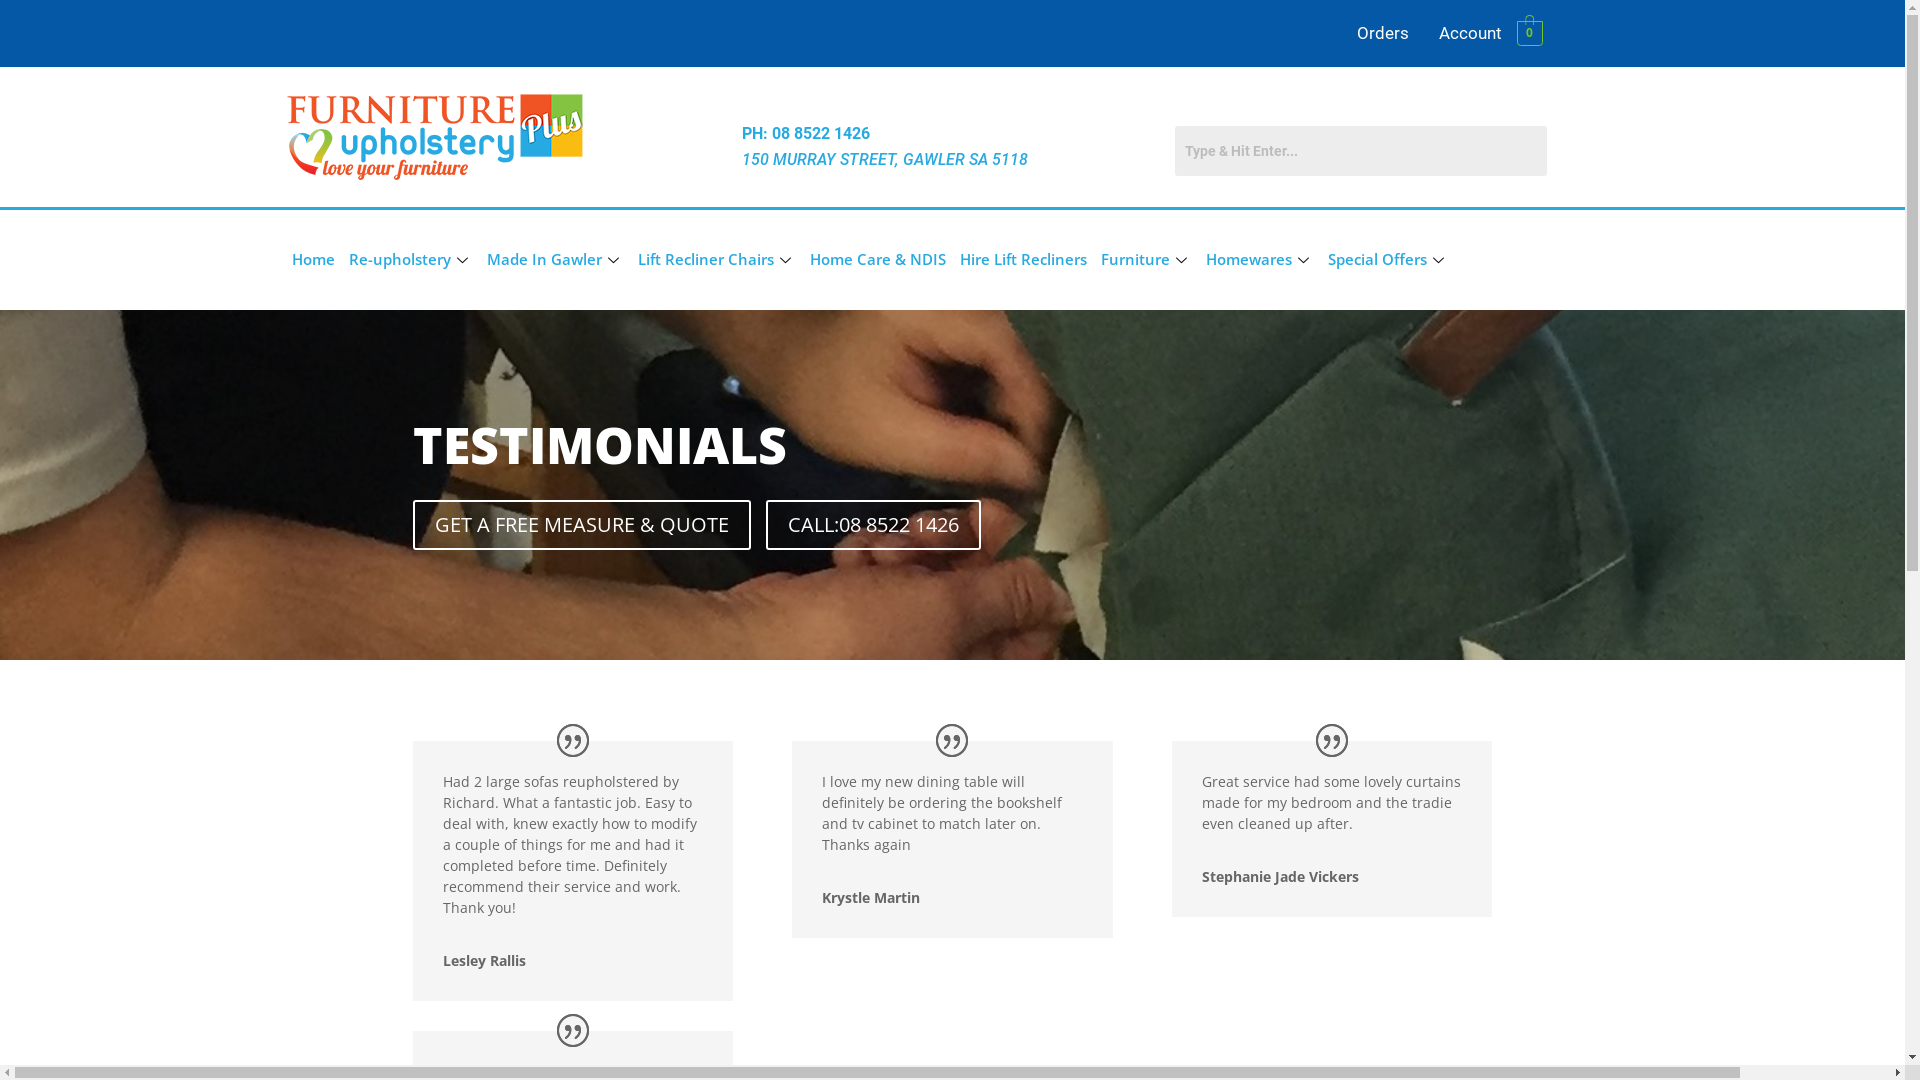  I want to click on 0, so click(1530, 32).